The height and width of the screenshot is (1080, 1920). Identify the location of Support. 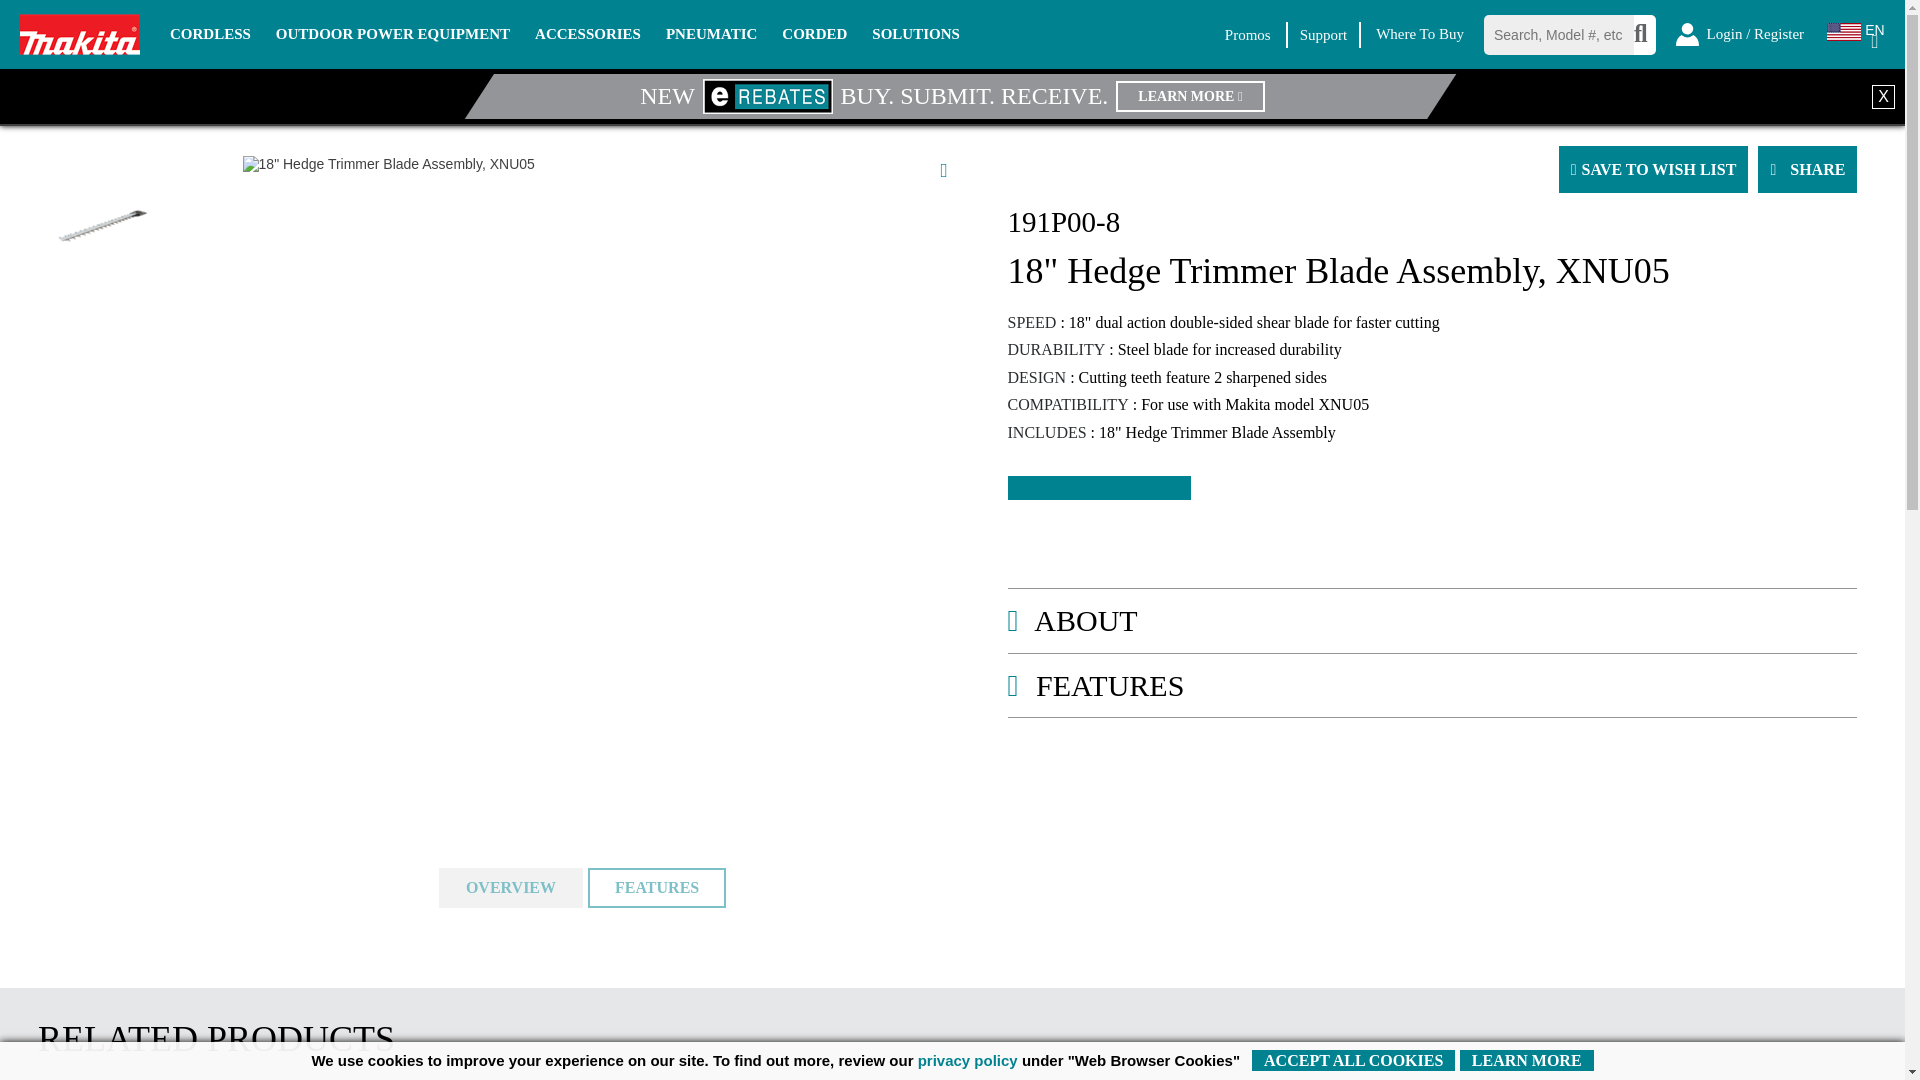
(1323, 34).